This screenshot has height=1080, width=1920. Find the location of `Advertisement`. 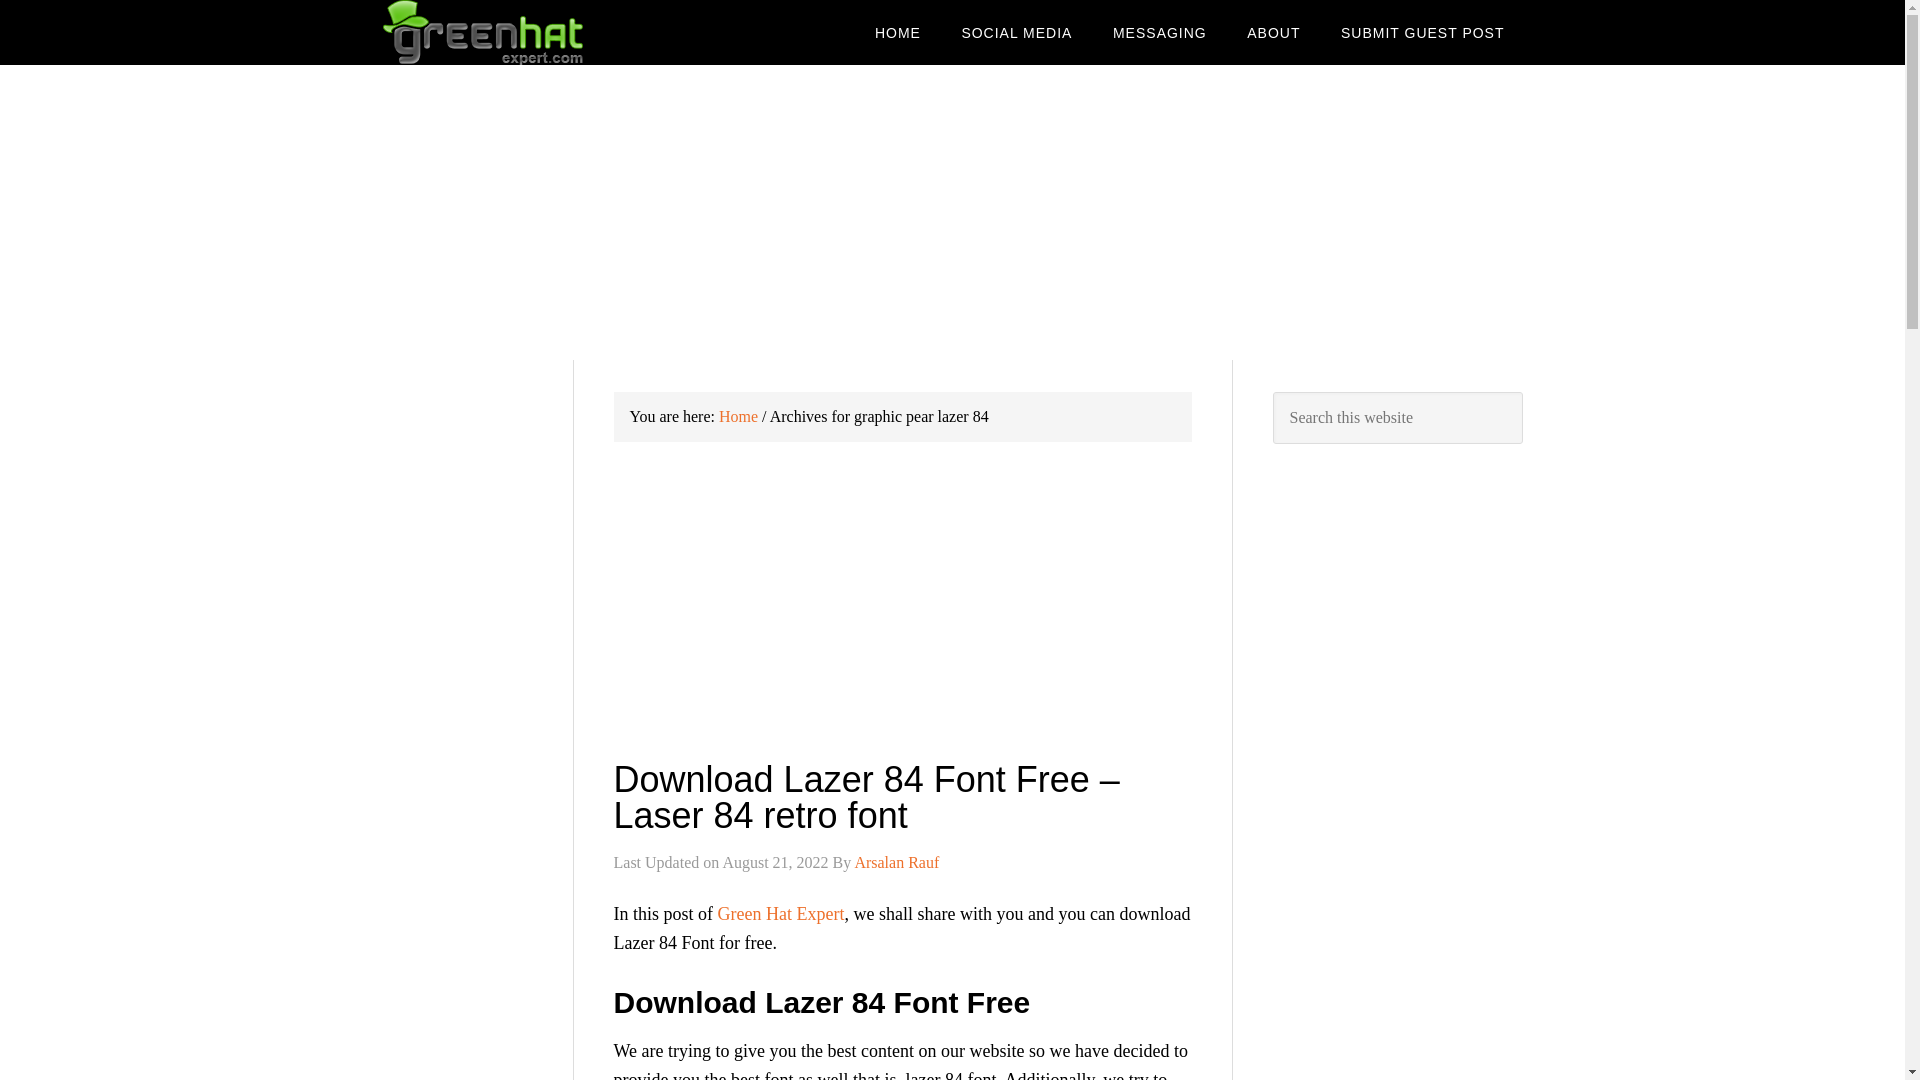

Advertisement is located at coordinates (456, 1074).